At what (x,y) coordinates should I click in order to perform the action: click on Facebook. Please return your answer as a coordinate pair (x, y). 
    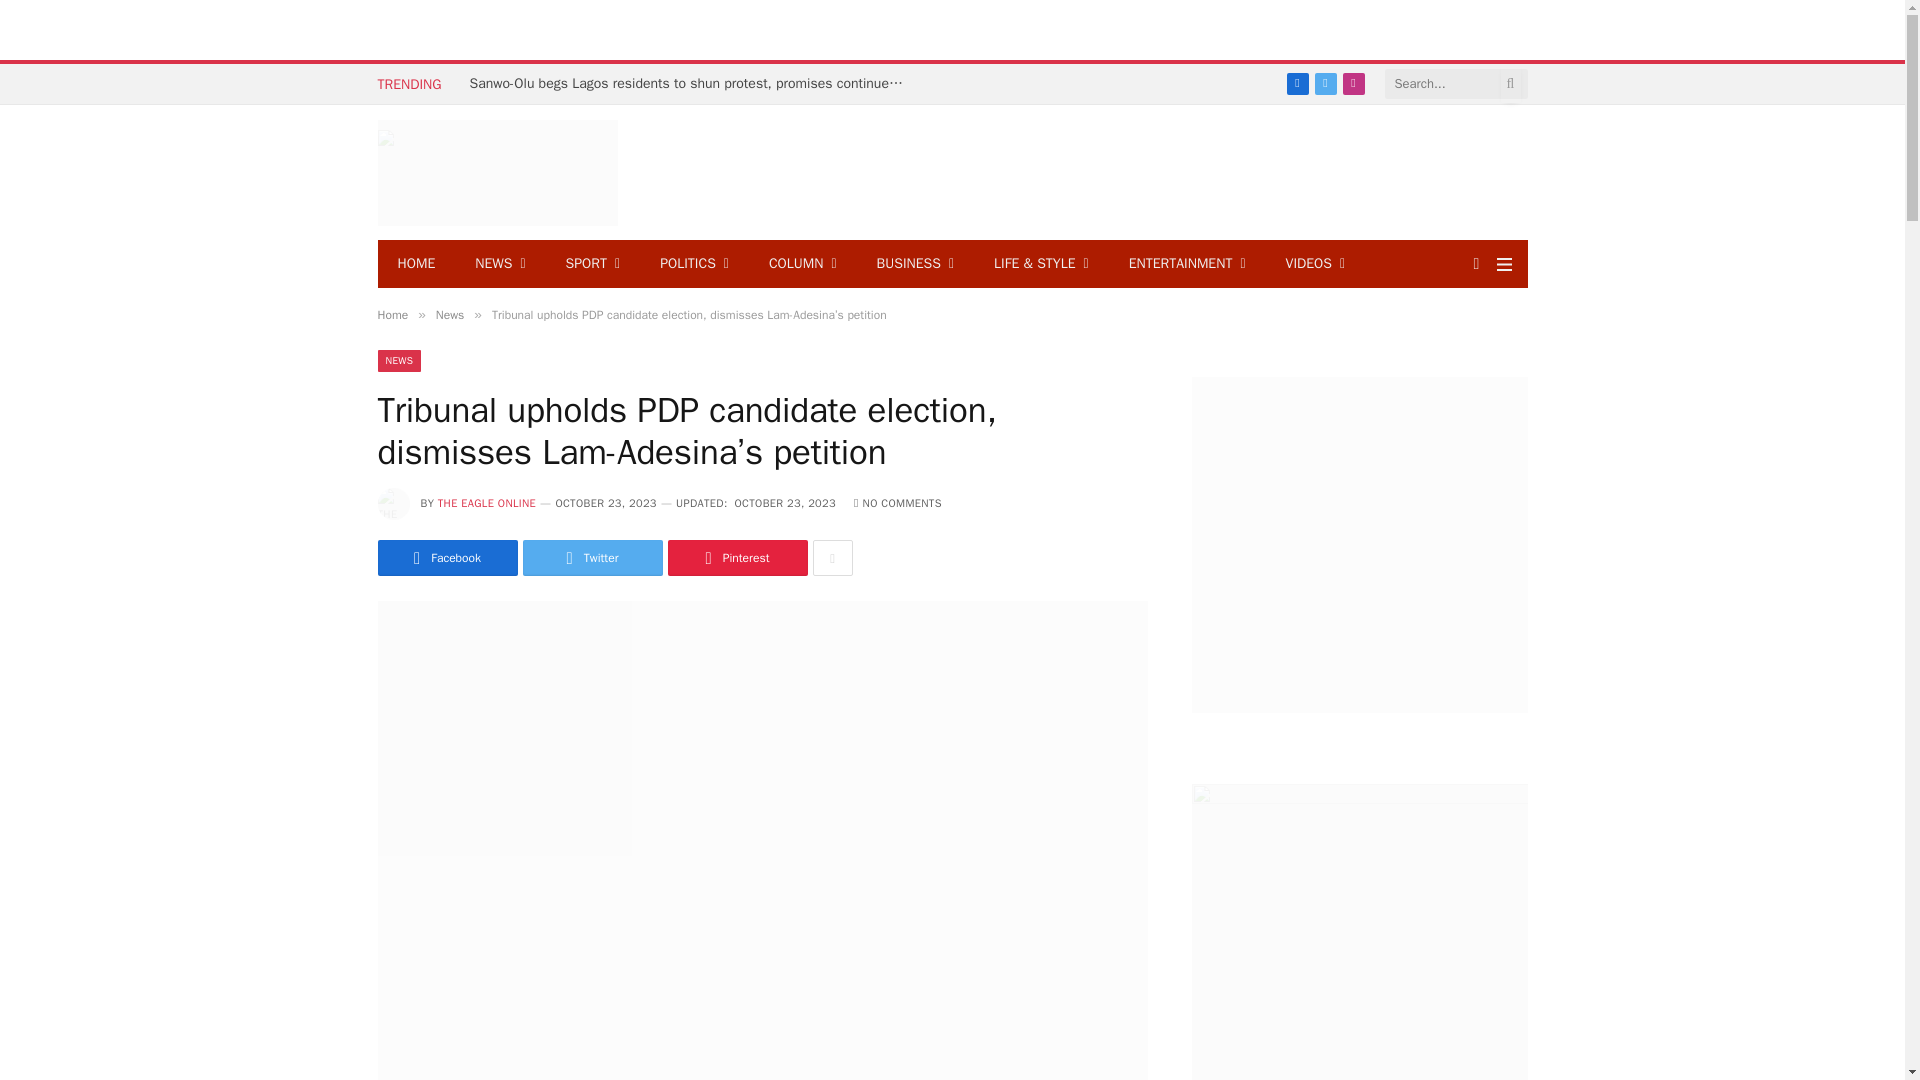
    Looking at the image, I should click on (1298, 84).